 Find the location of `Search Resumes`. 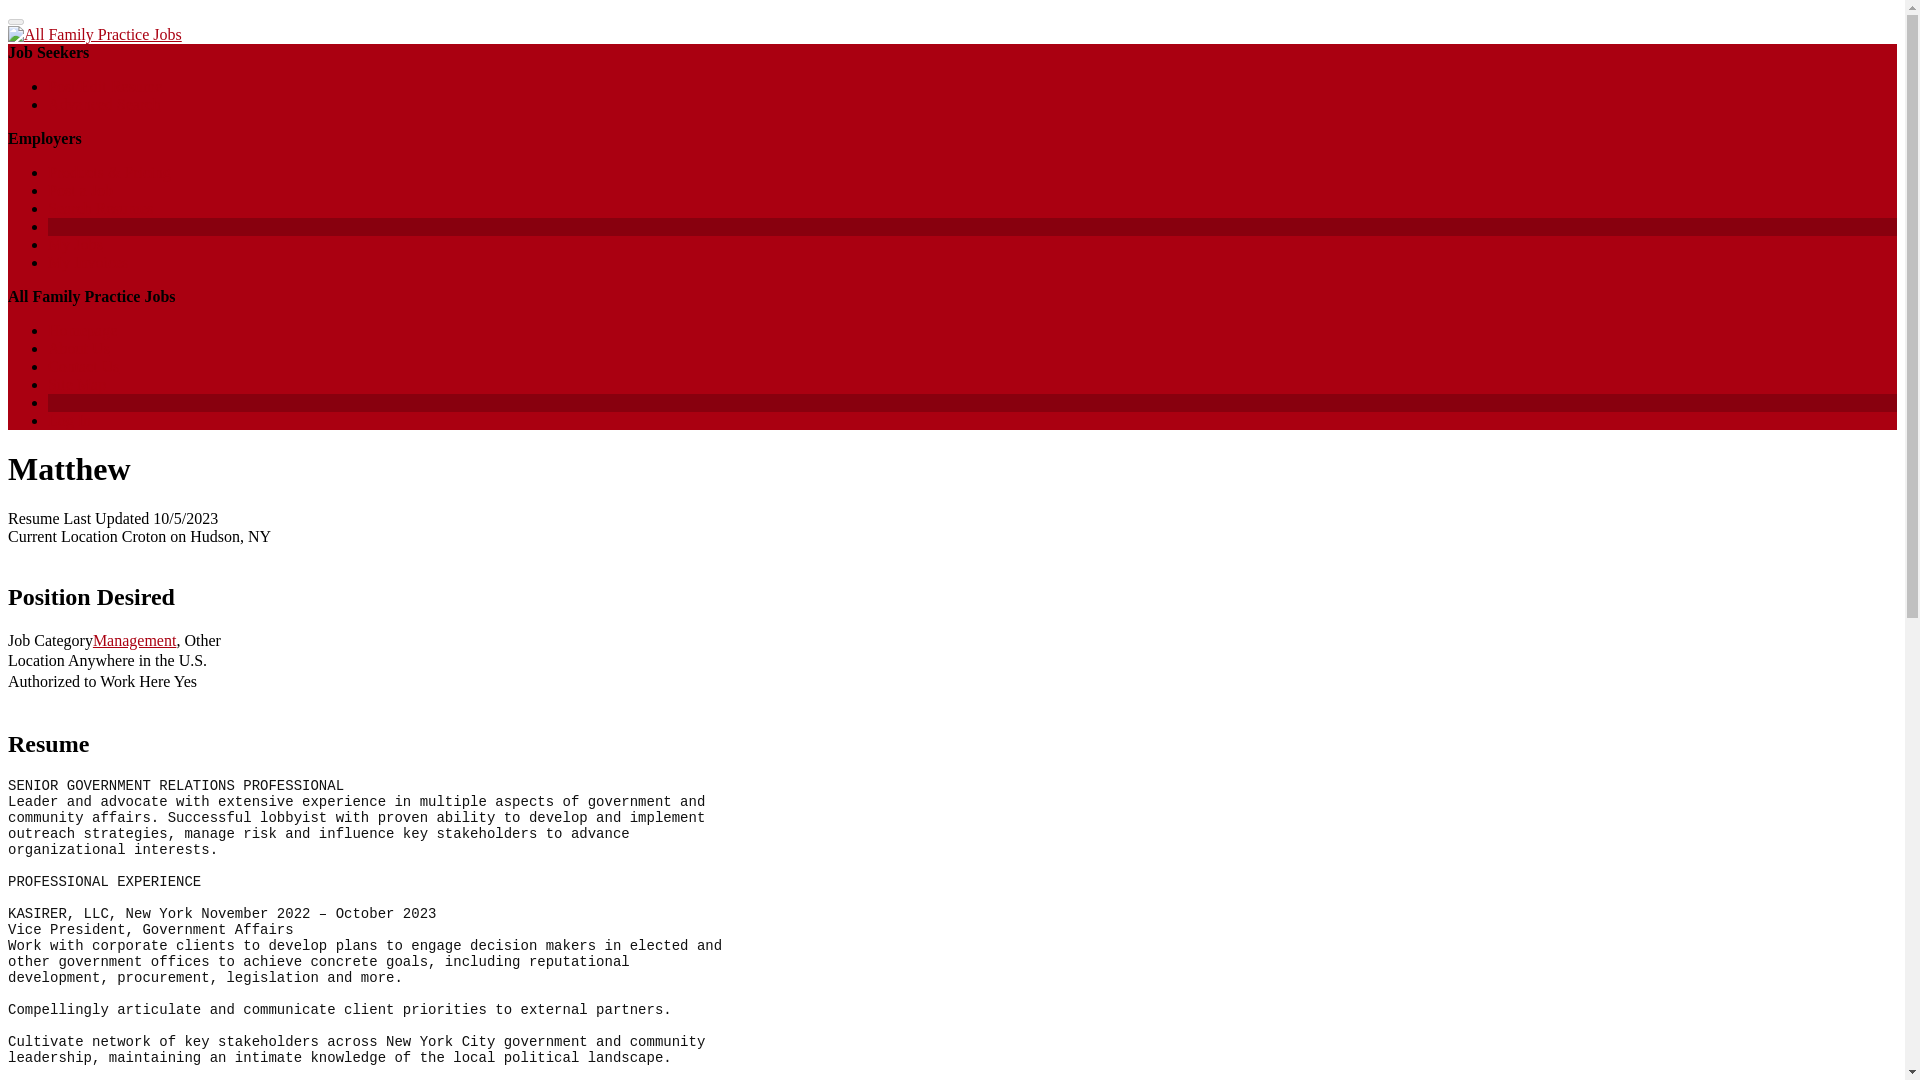

Search Resumes is located at coordinates (100, 208).